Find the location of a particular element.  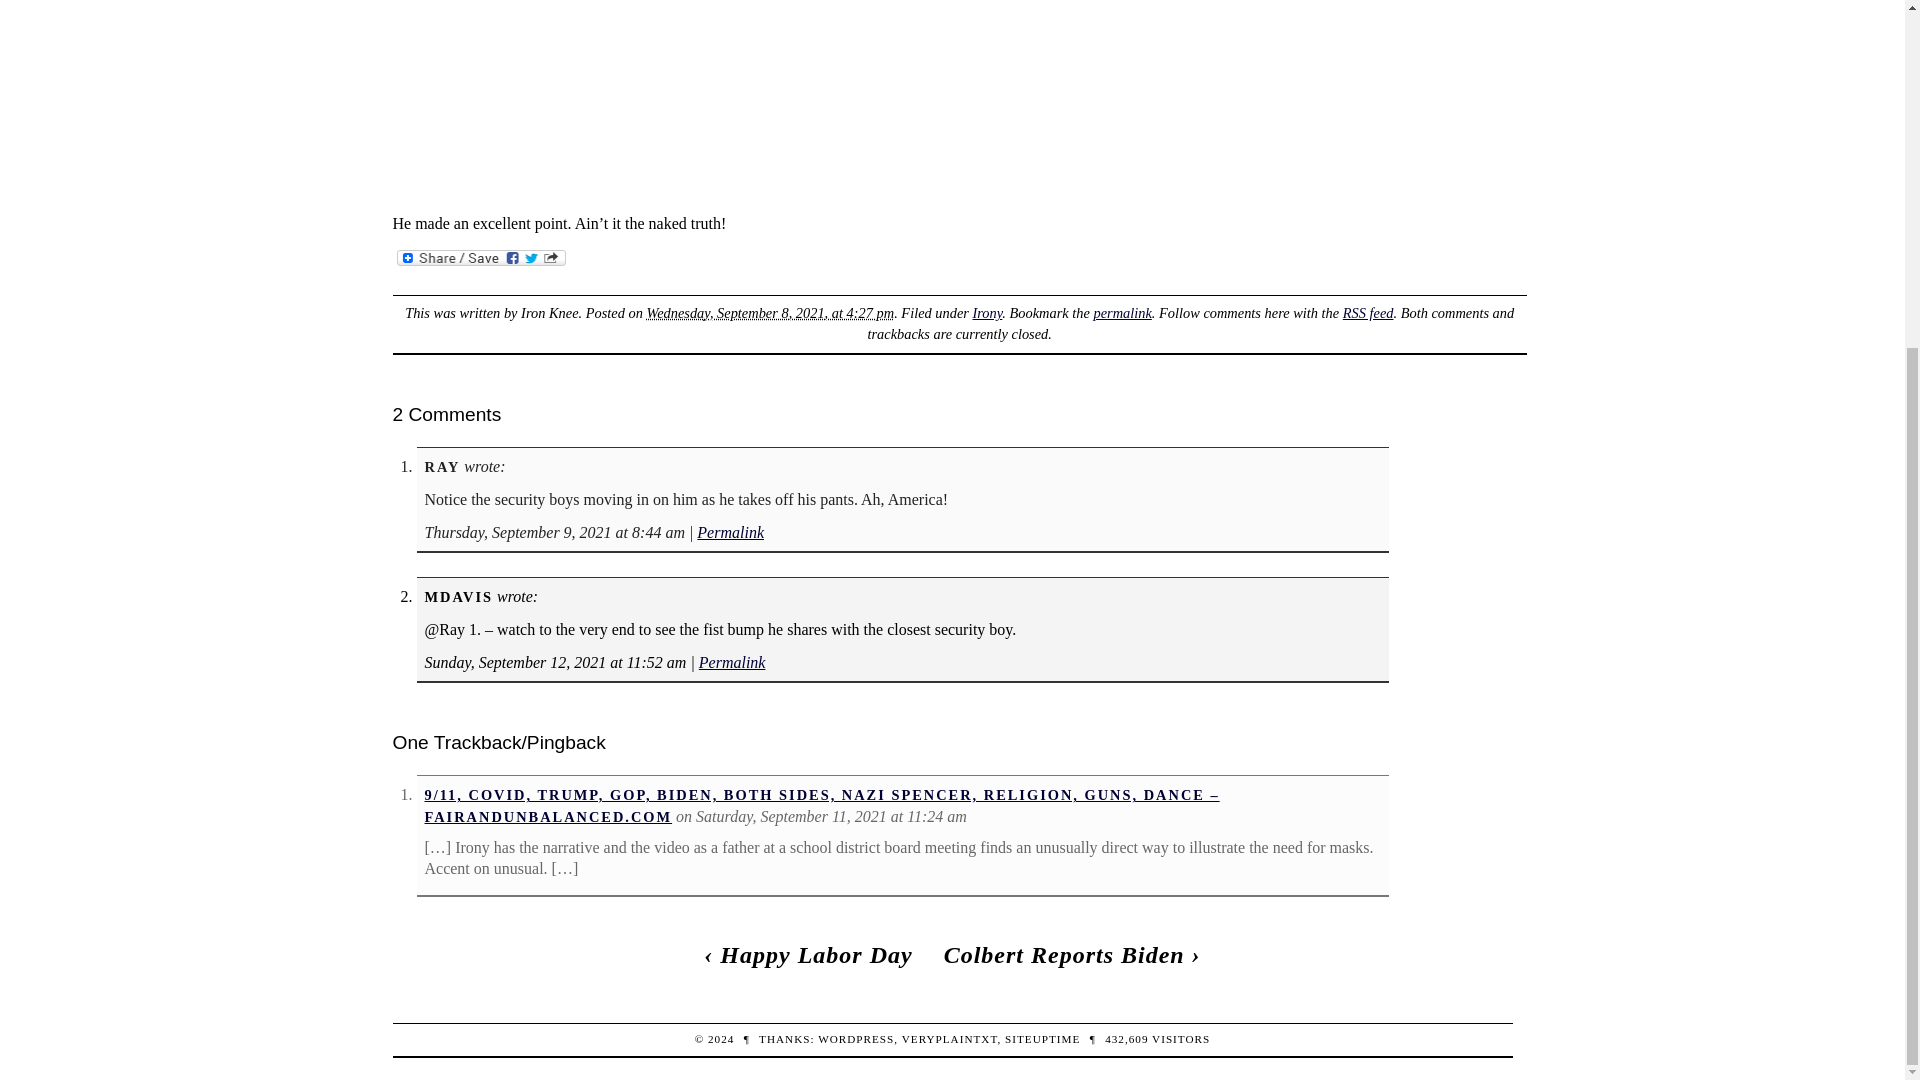

Happy Labor Day is located at coordinates (816, 954).